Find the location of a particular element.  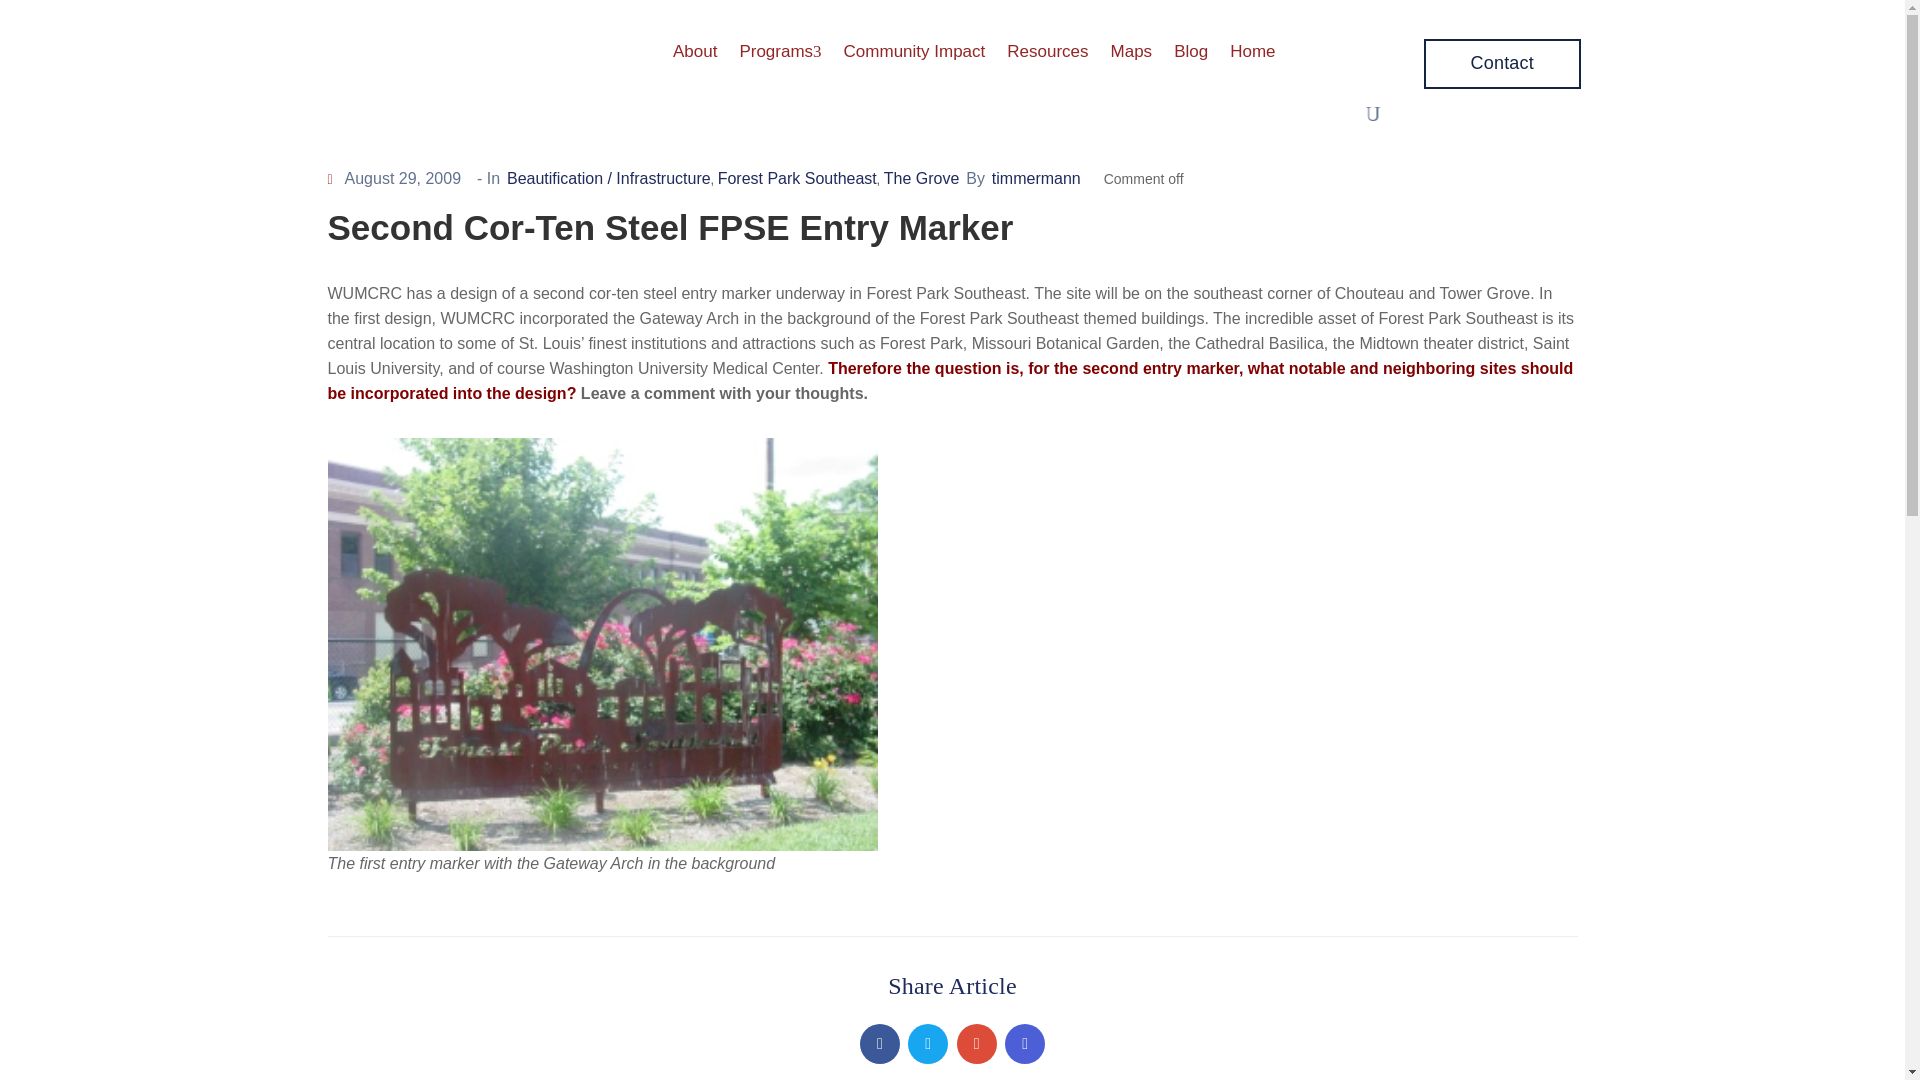

Home is located at coordinates (1252, 52).